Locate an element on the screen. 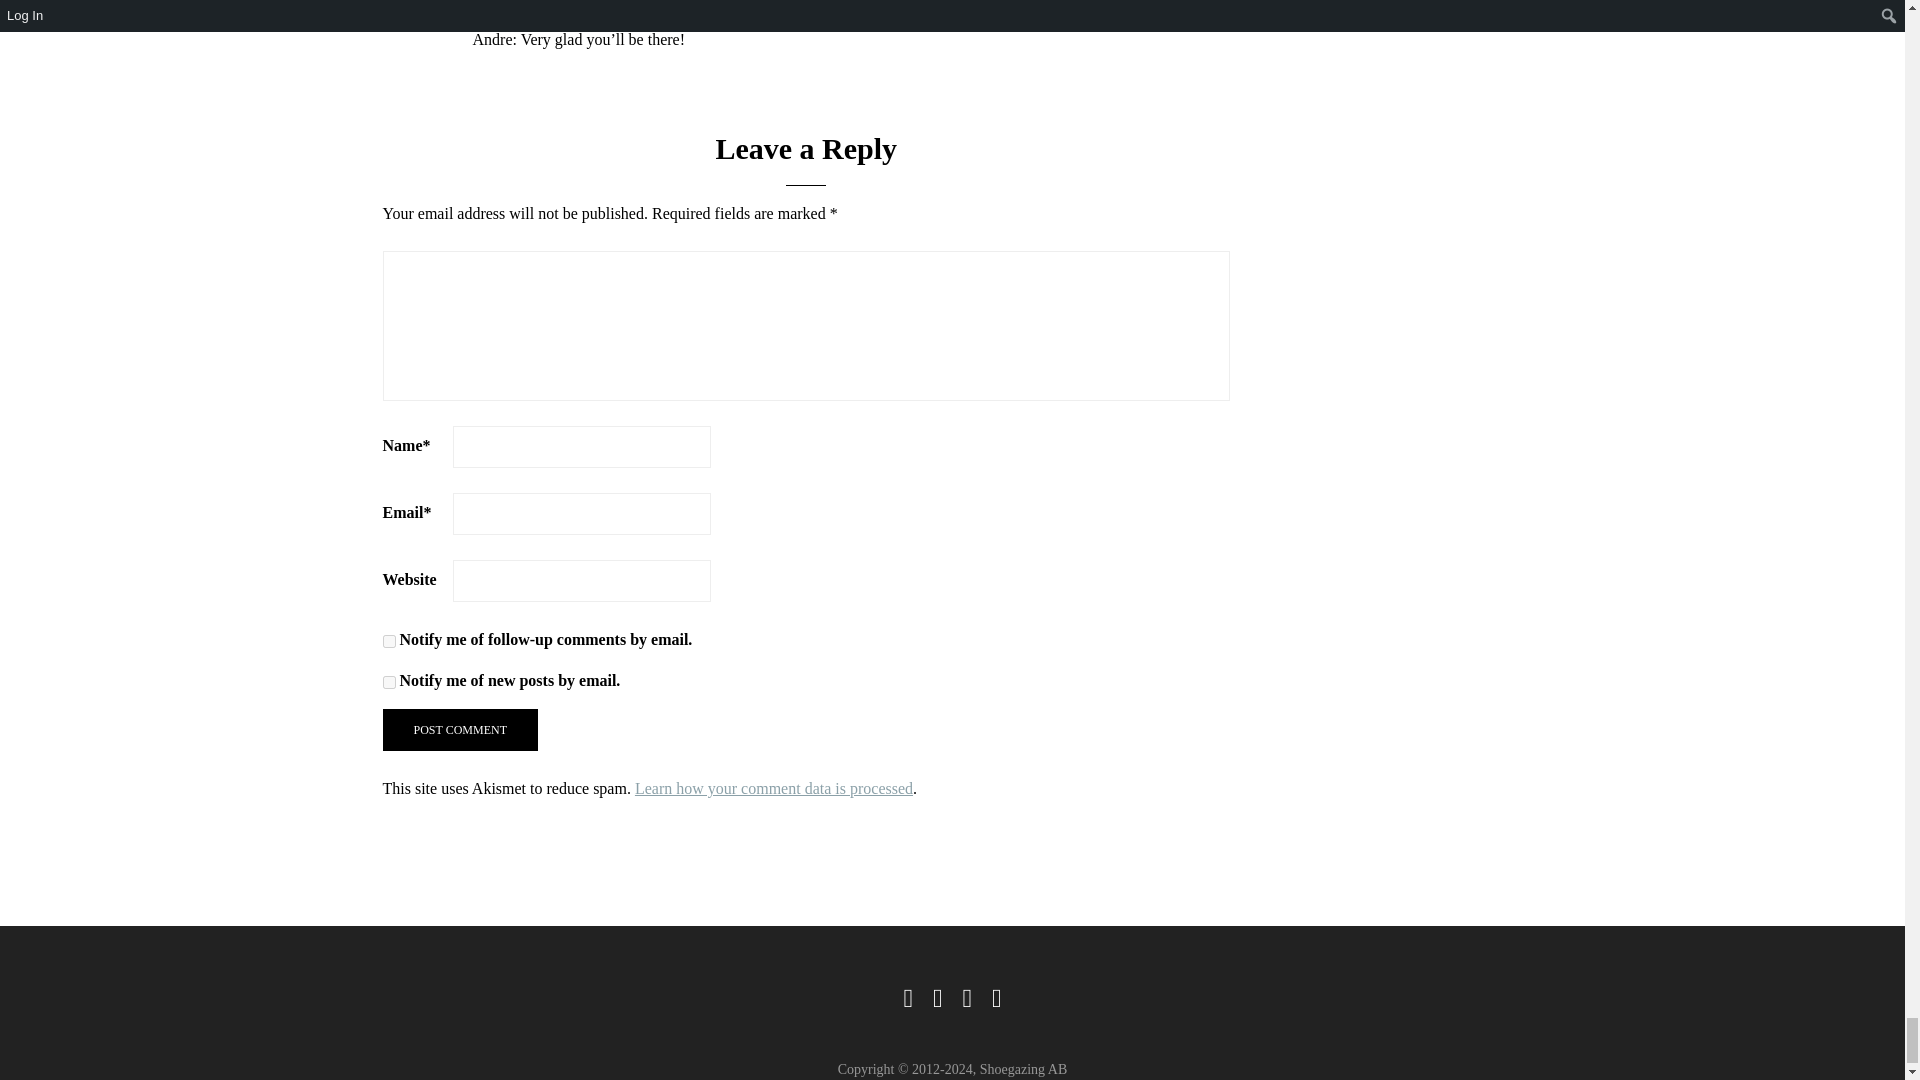  subscribe is located at coordinates (388, 642).